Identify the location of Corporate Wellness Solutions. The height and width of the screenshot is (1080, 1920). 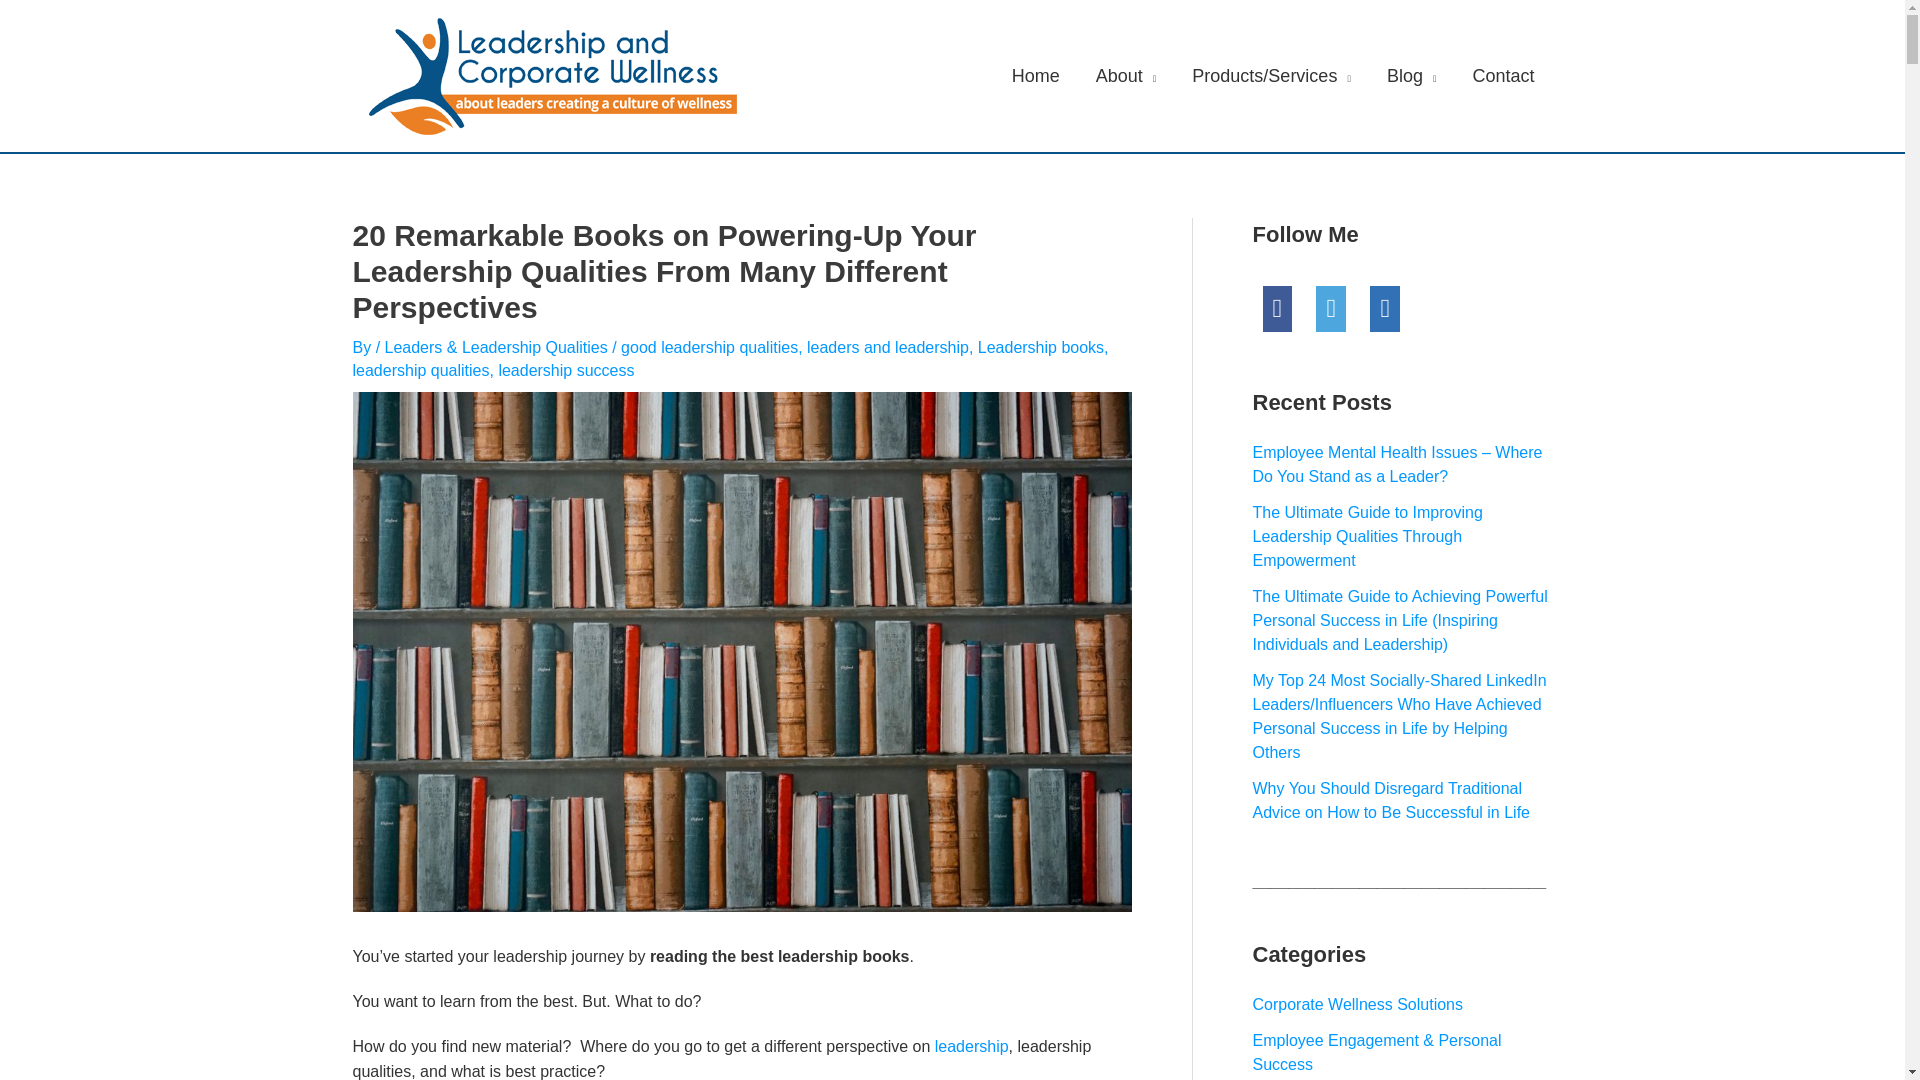
(1357, 1004).